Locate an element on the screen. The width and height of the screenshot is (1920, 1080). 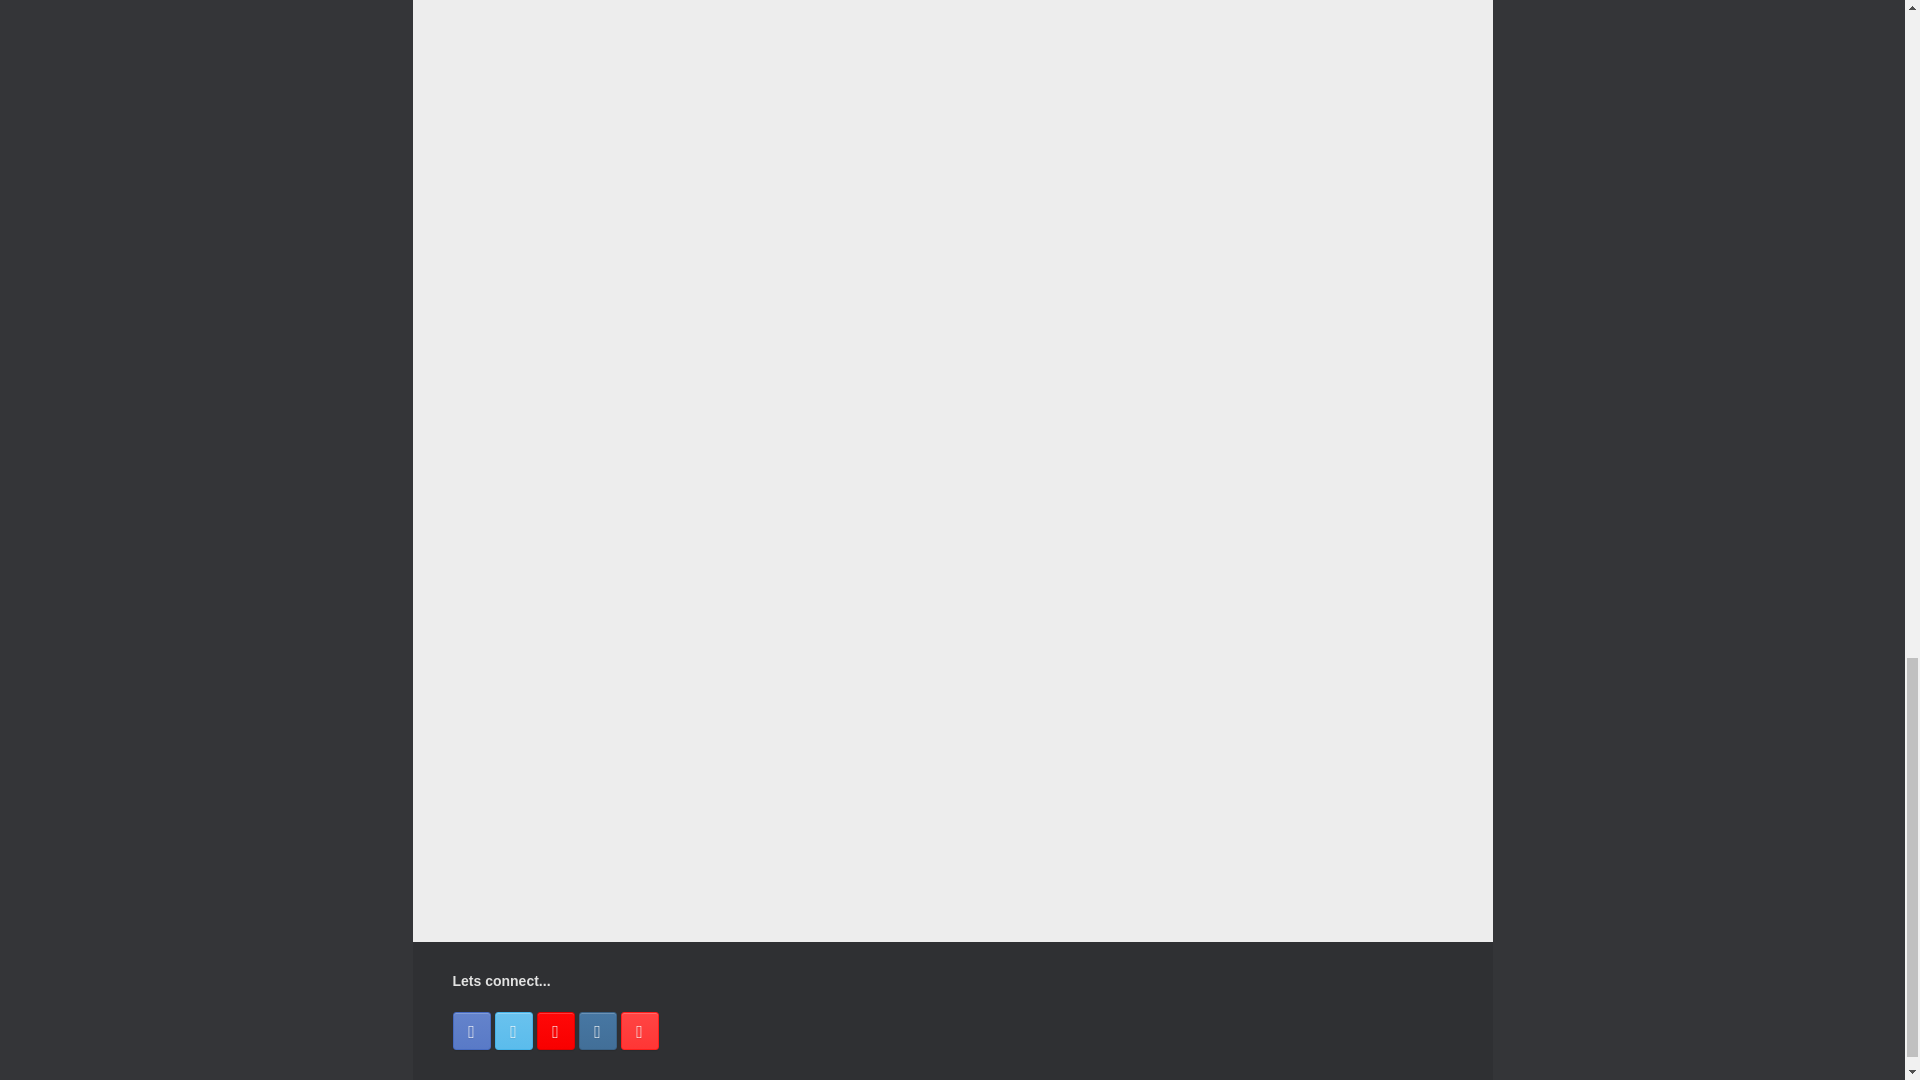
Redback Racing Facebook is located at coordinates (470, 1030).